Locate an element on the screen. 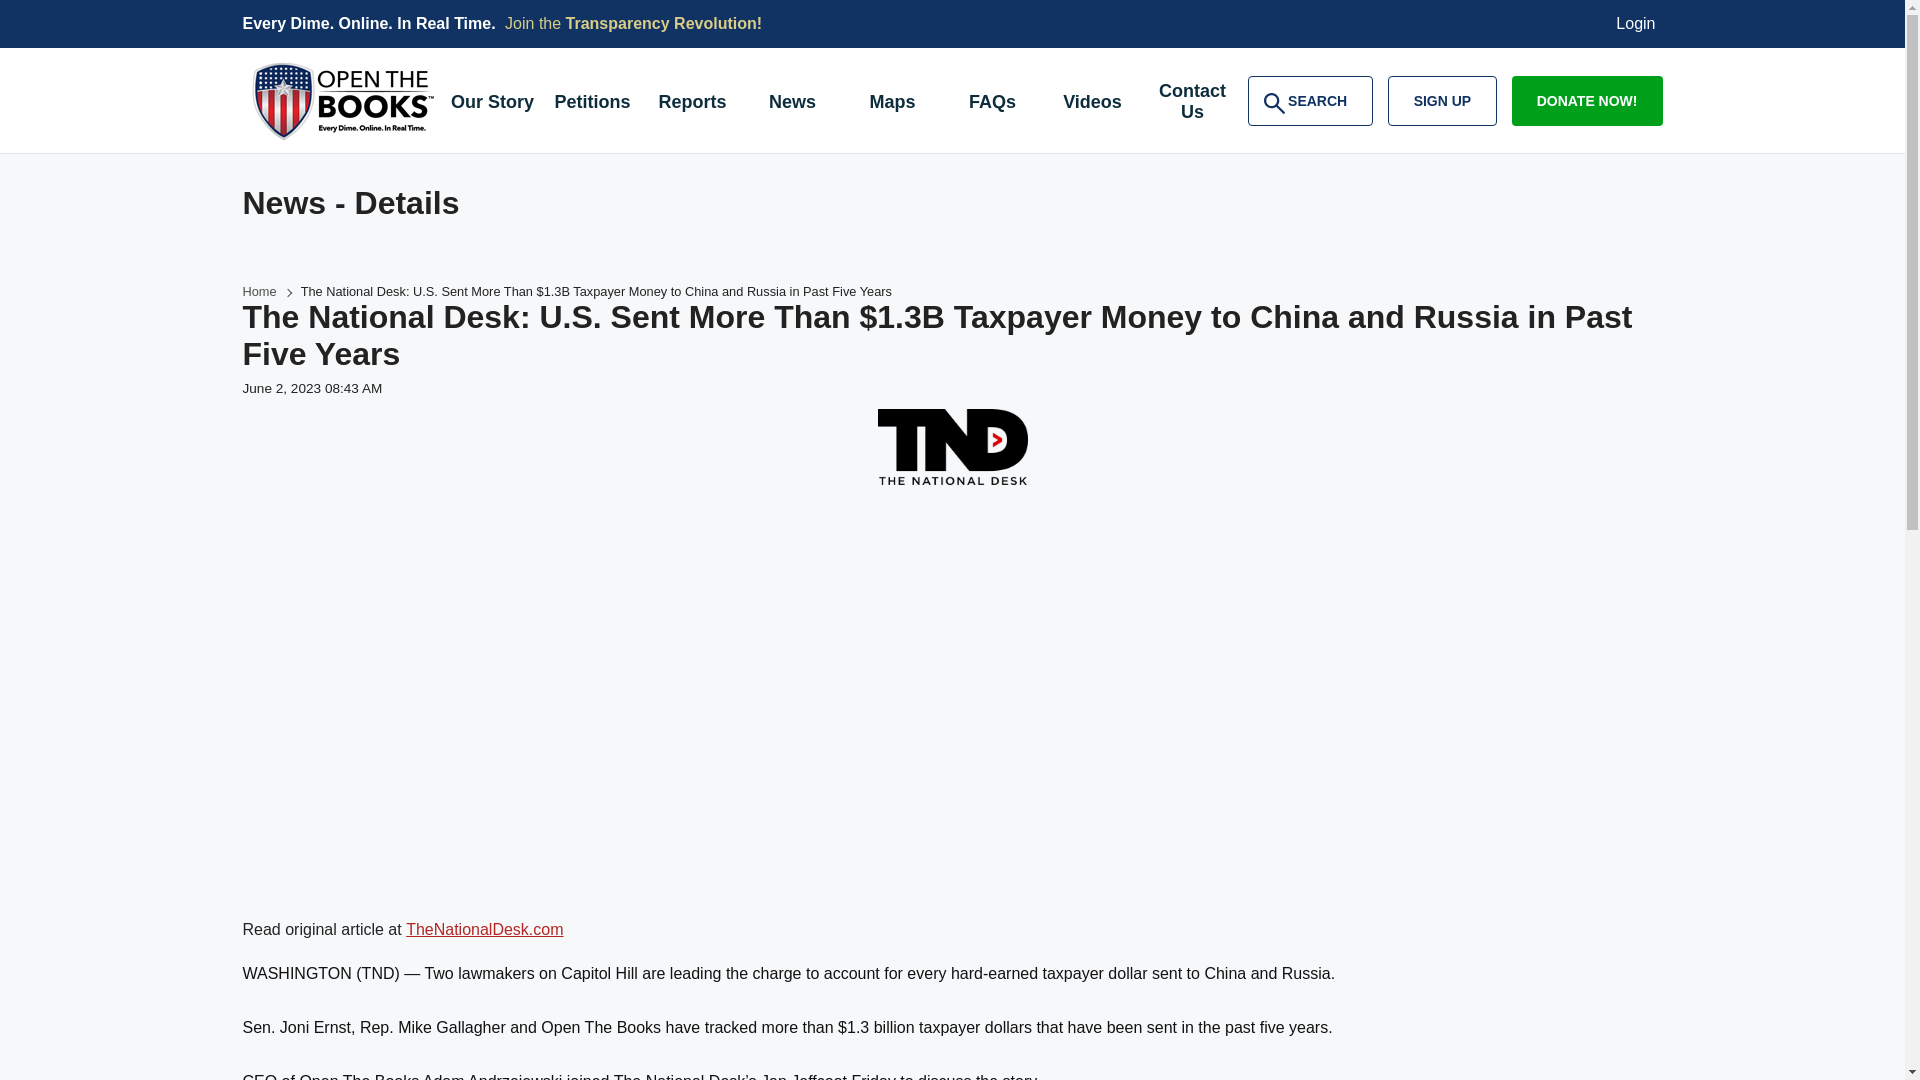 This screenshot has width=1920, height=1080. Our Story is located at coordinates (491, 104).